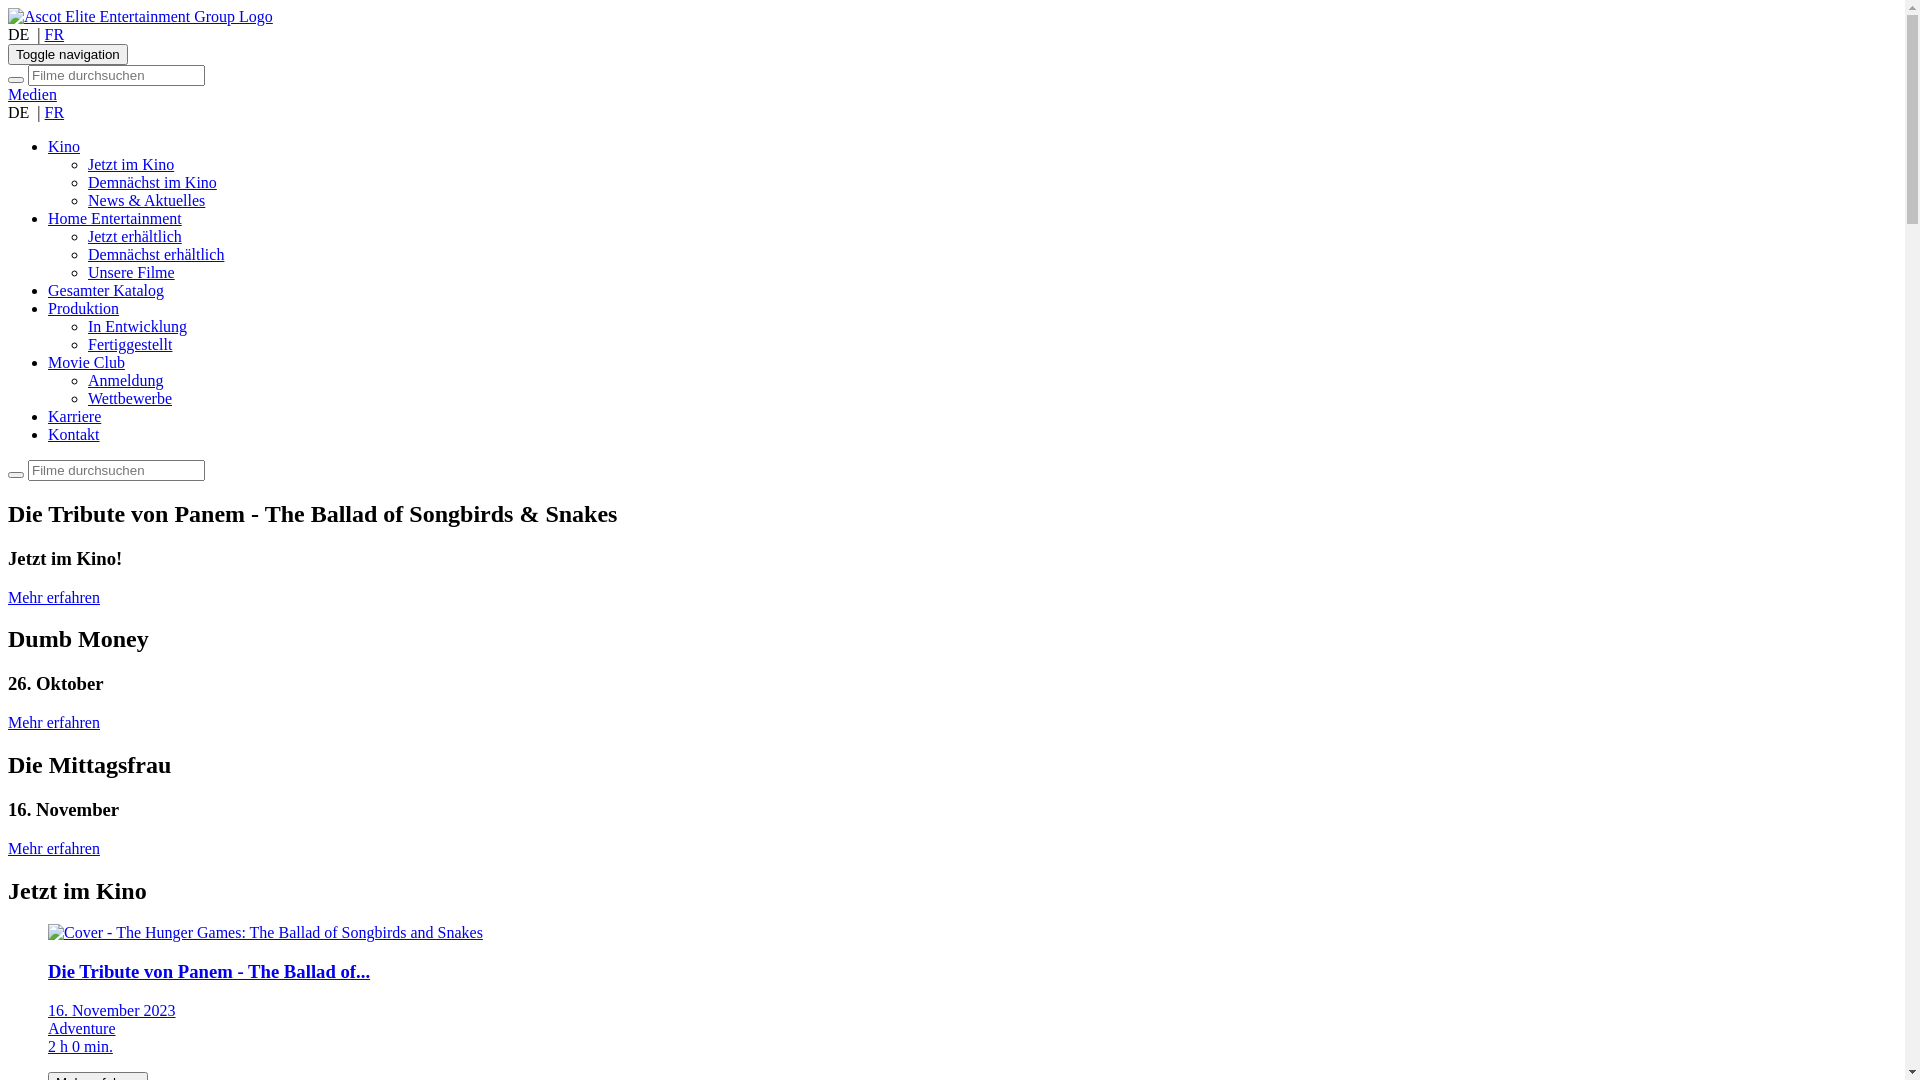 The height and width of the screenshot is (1080, 1920). What do you see at coordinates (54, 848) in the screenshot?
I see `Mehr erfahren` at bounding box center [54, 848].